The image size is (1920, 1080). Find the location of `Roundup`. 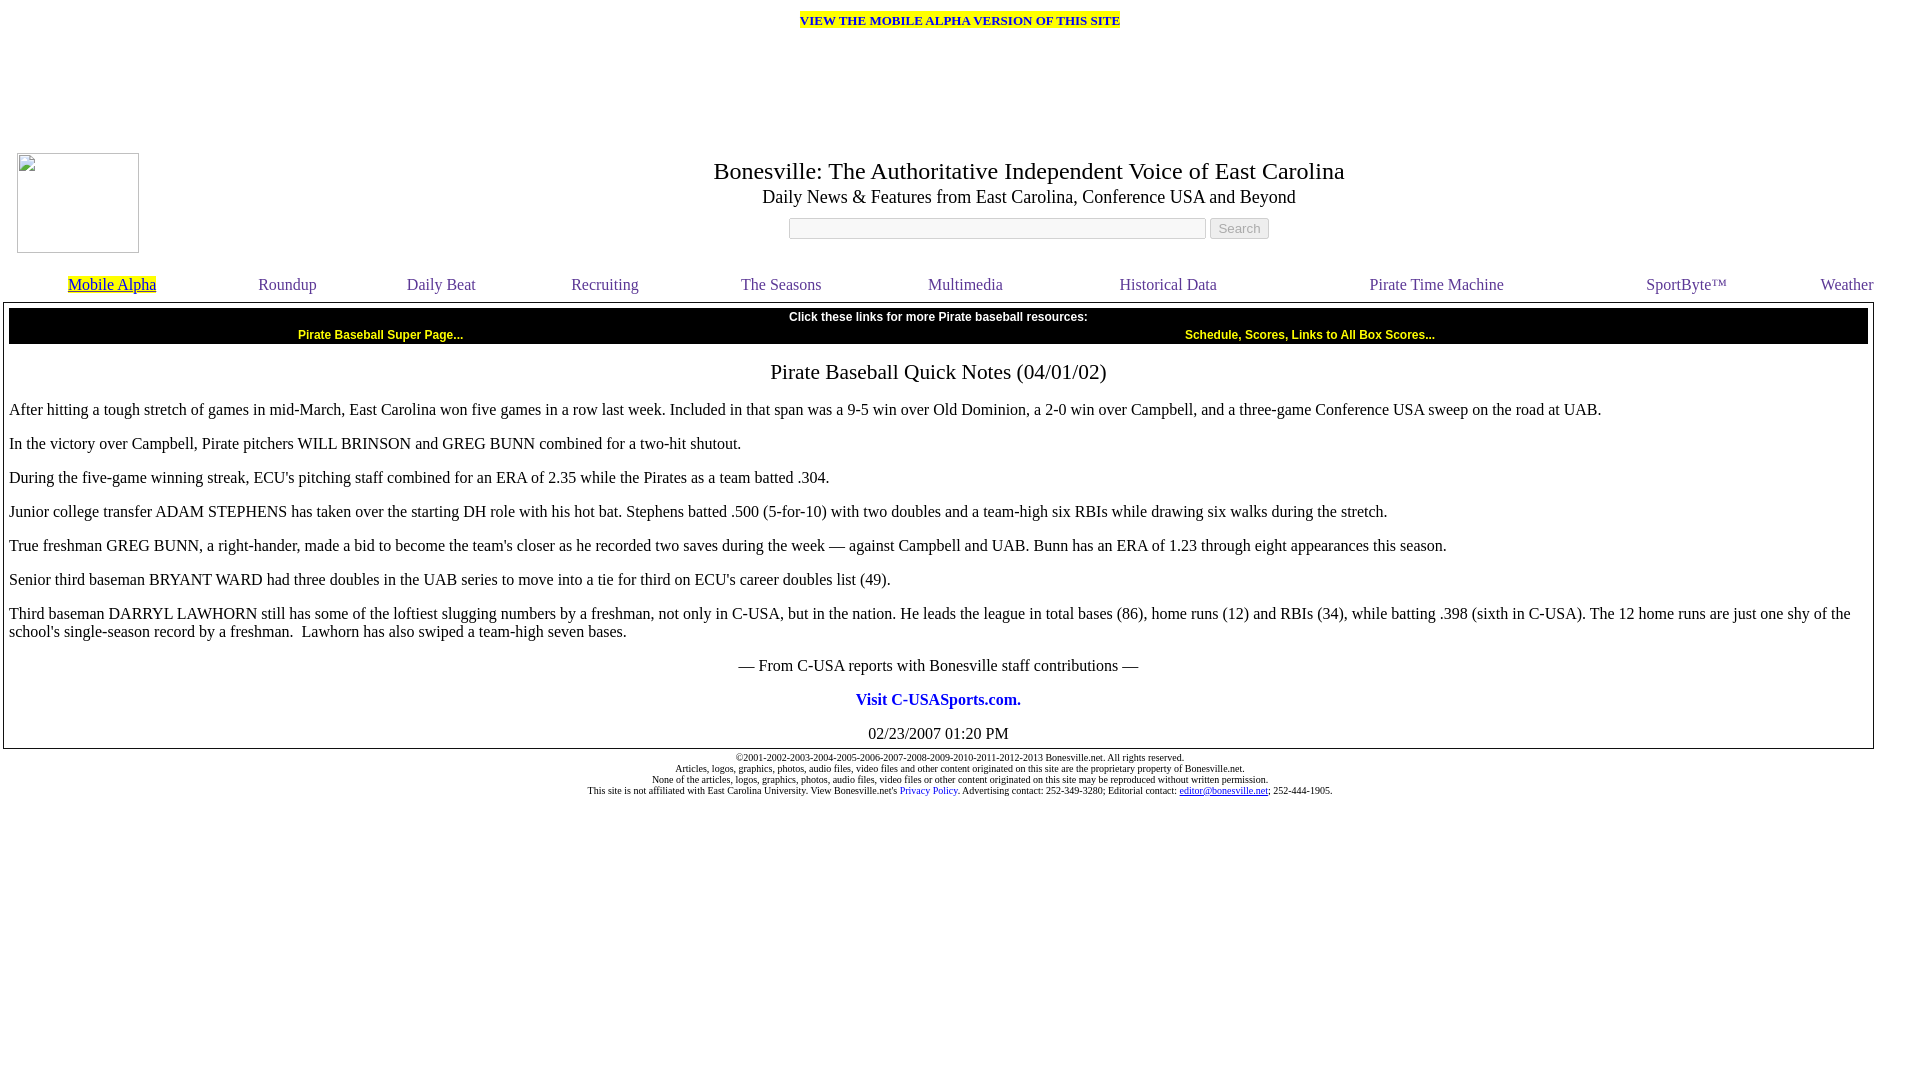

Roundup is located at coordinates (286, 284).